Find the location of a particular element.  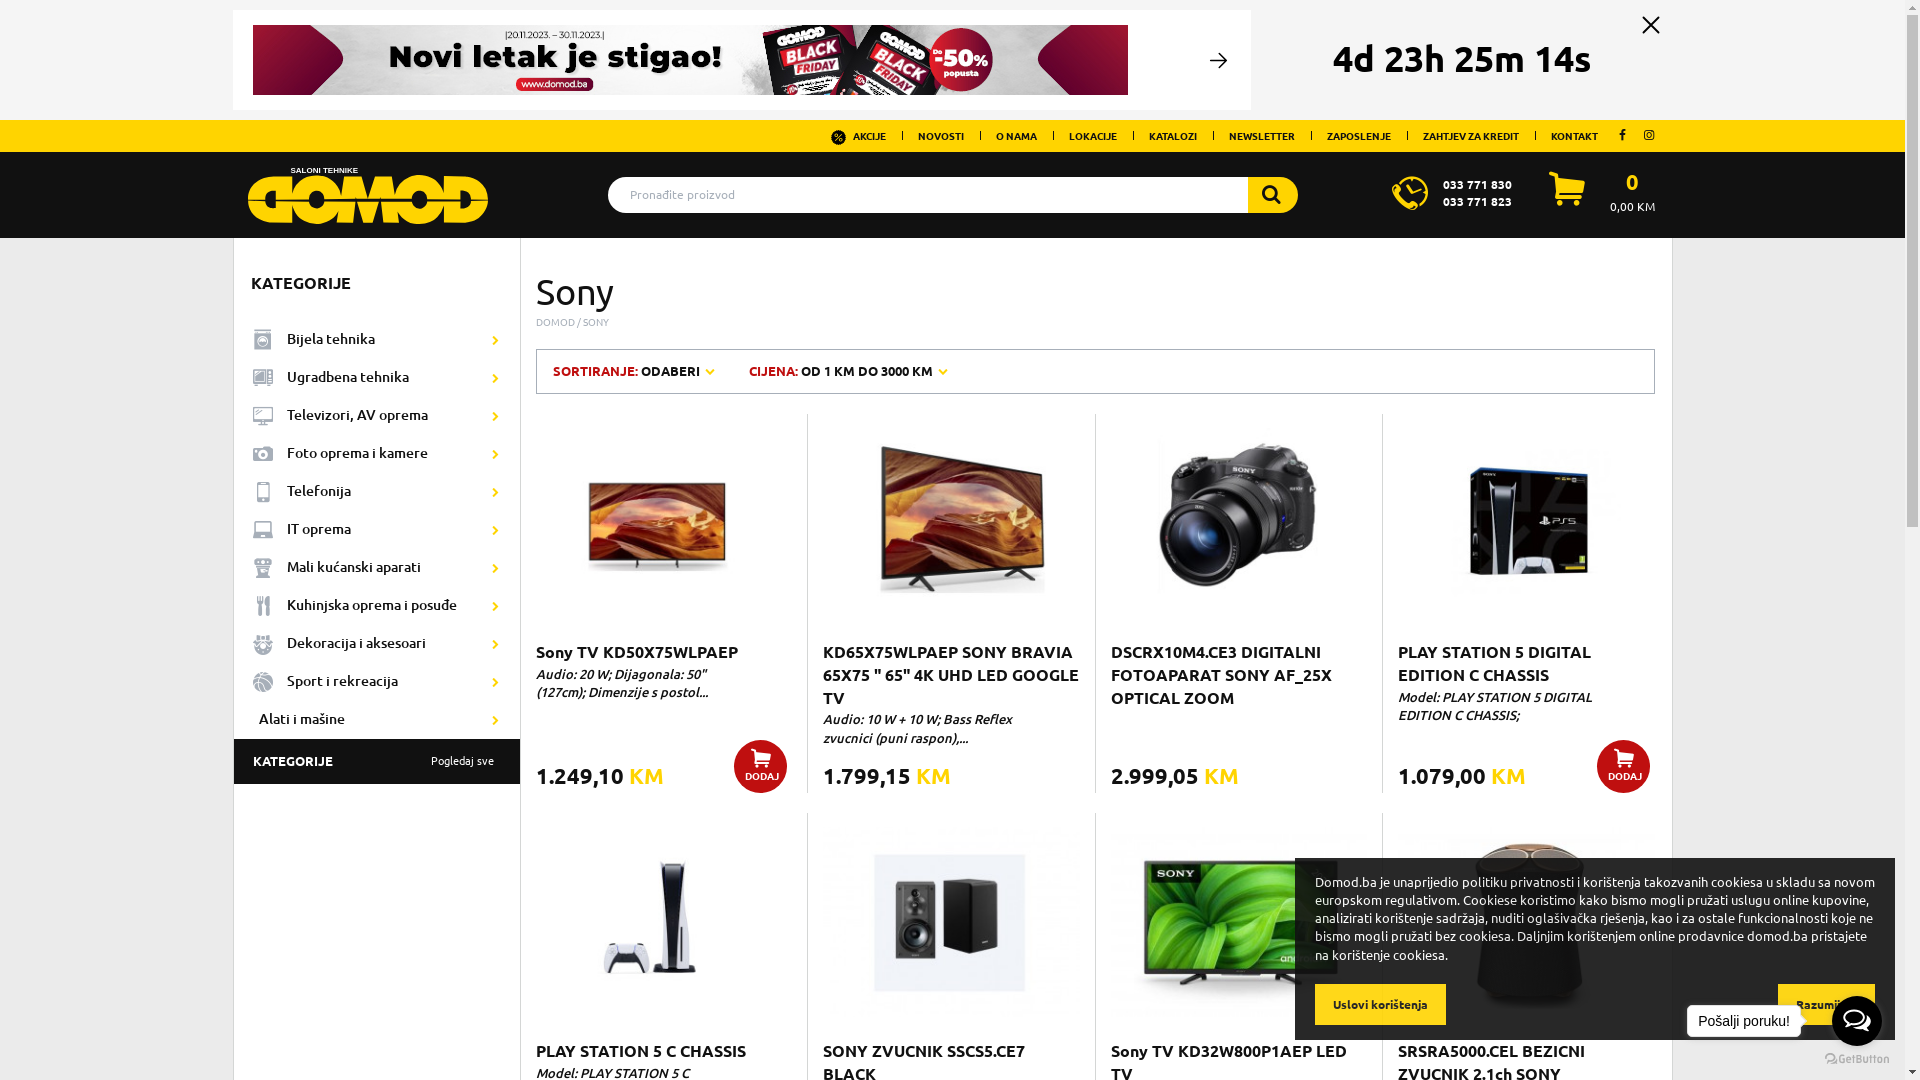

O NAMA is located at coordinates (1016, 136).